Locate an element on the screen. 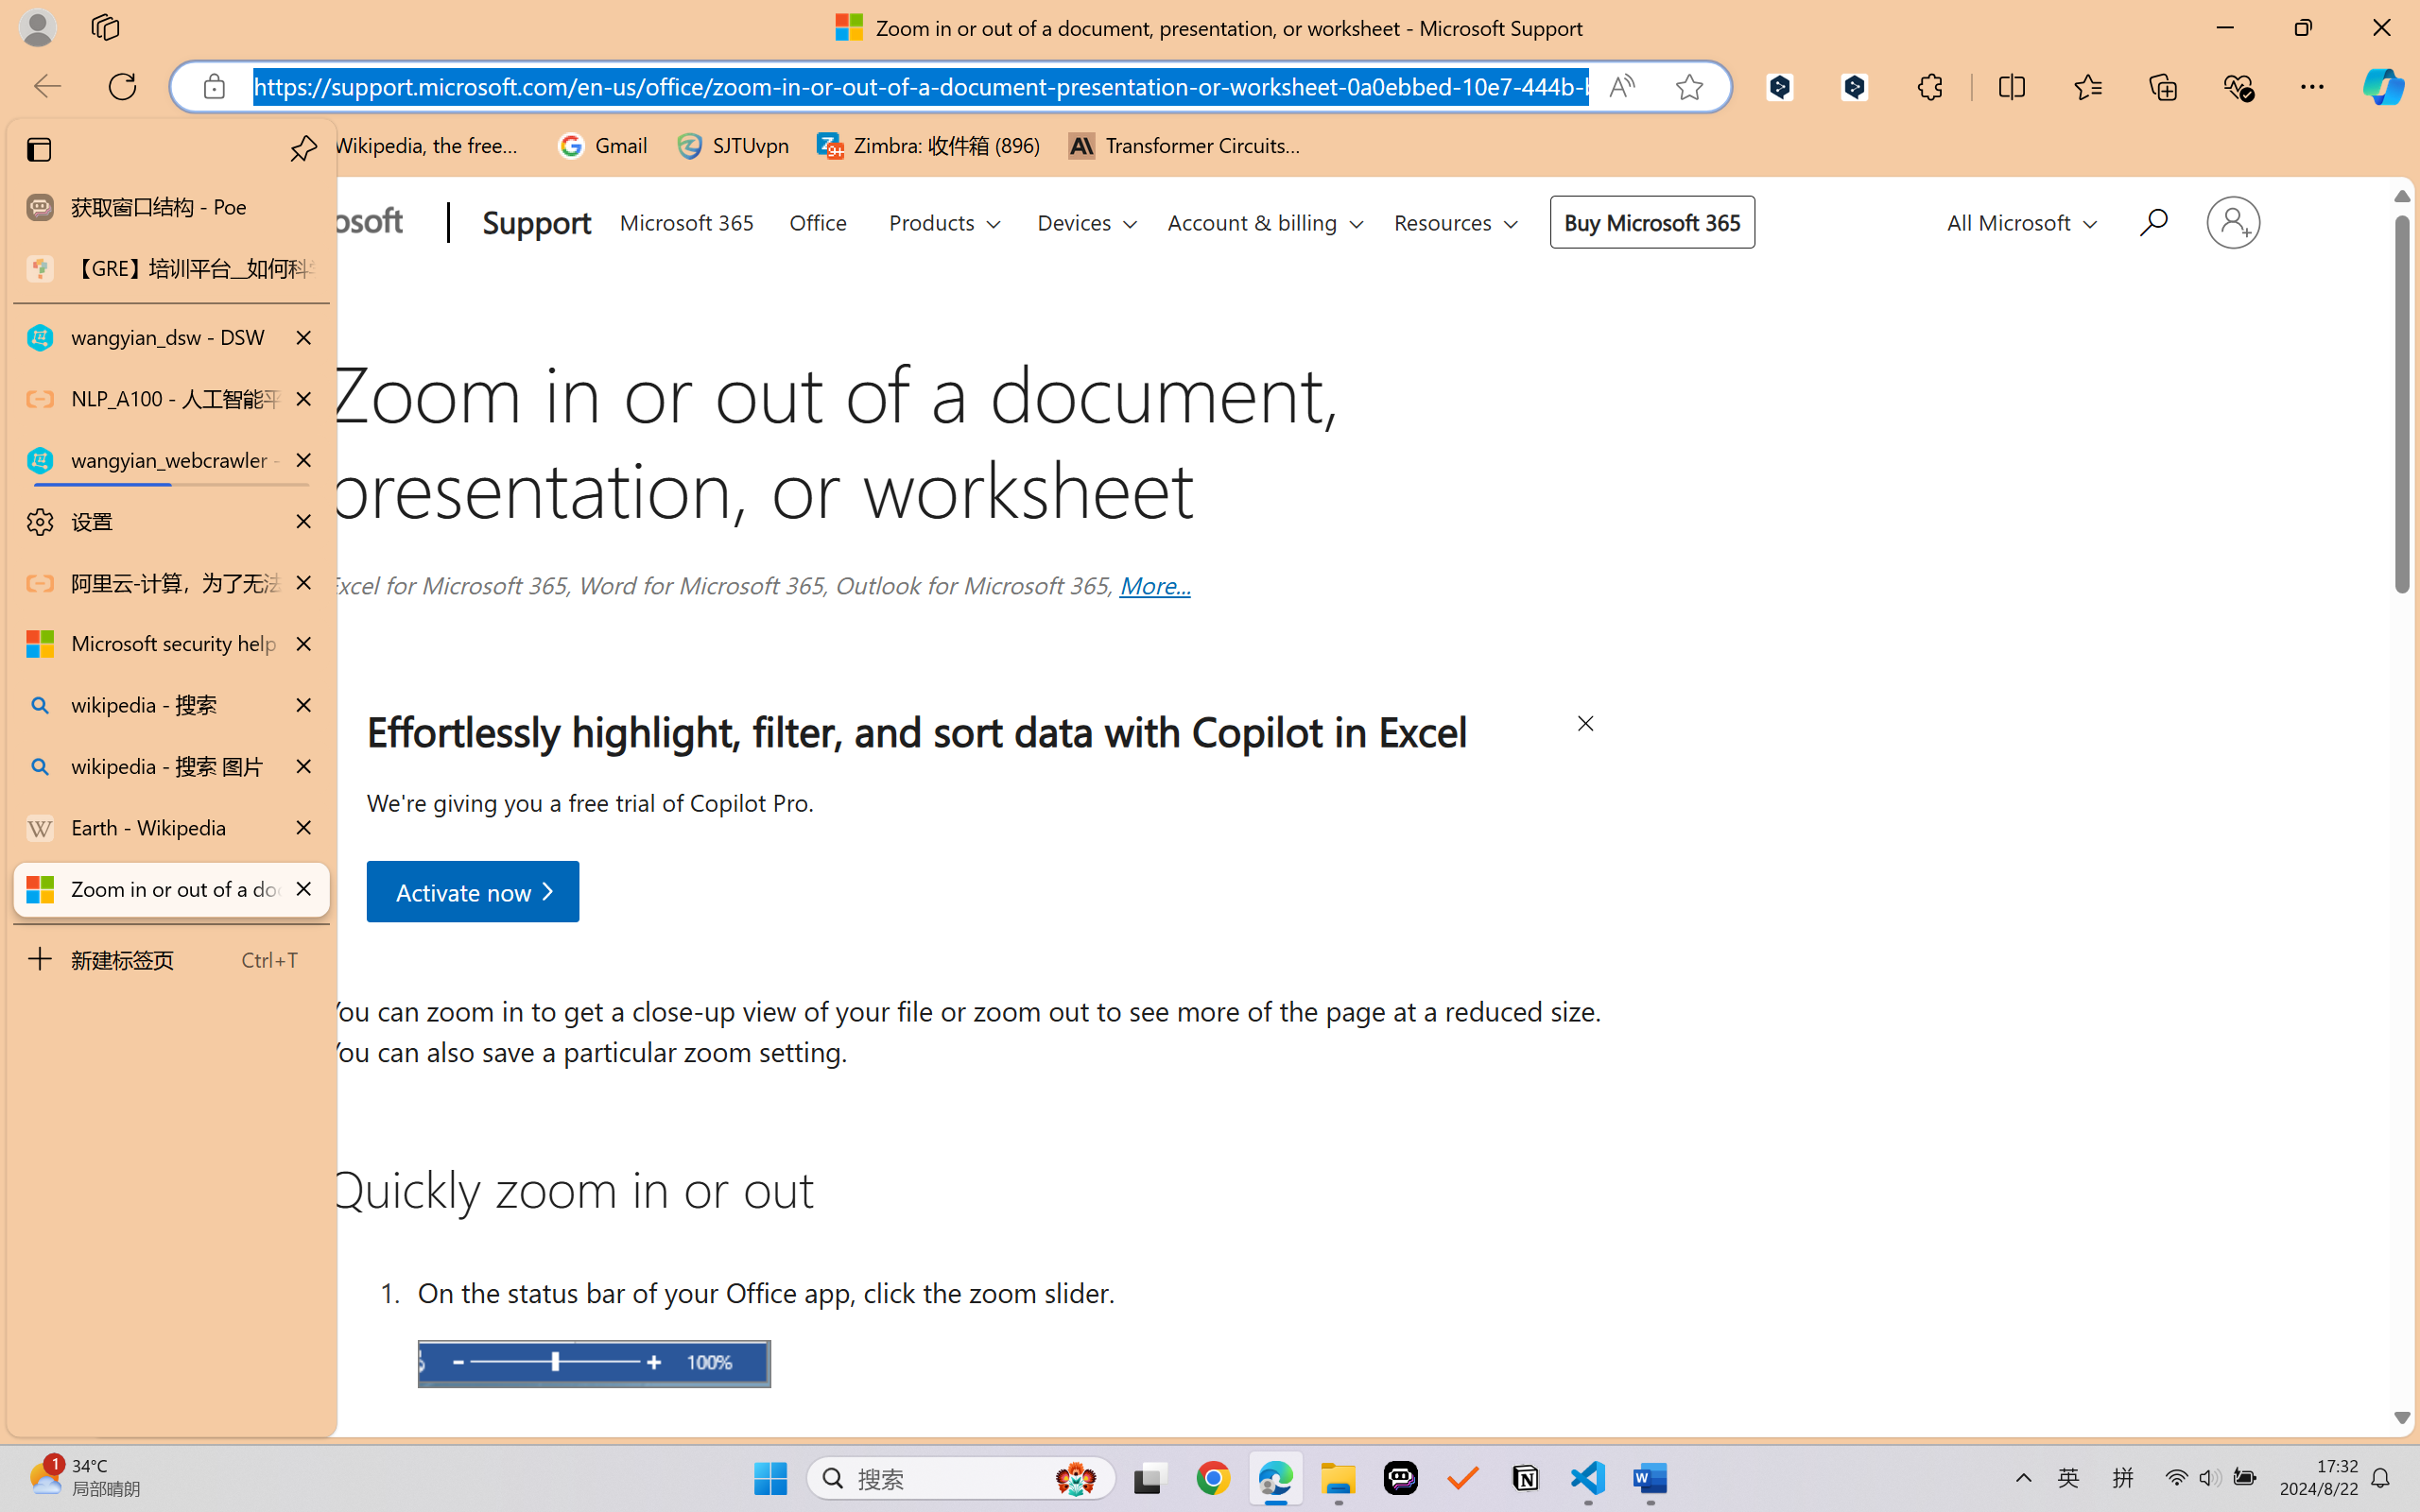  Microsoft 365 is located at coordinates (687, 218).